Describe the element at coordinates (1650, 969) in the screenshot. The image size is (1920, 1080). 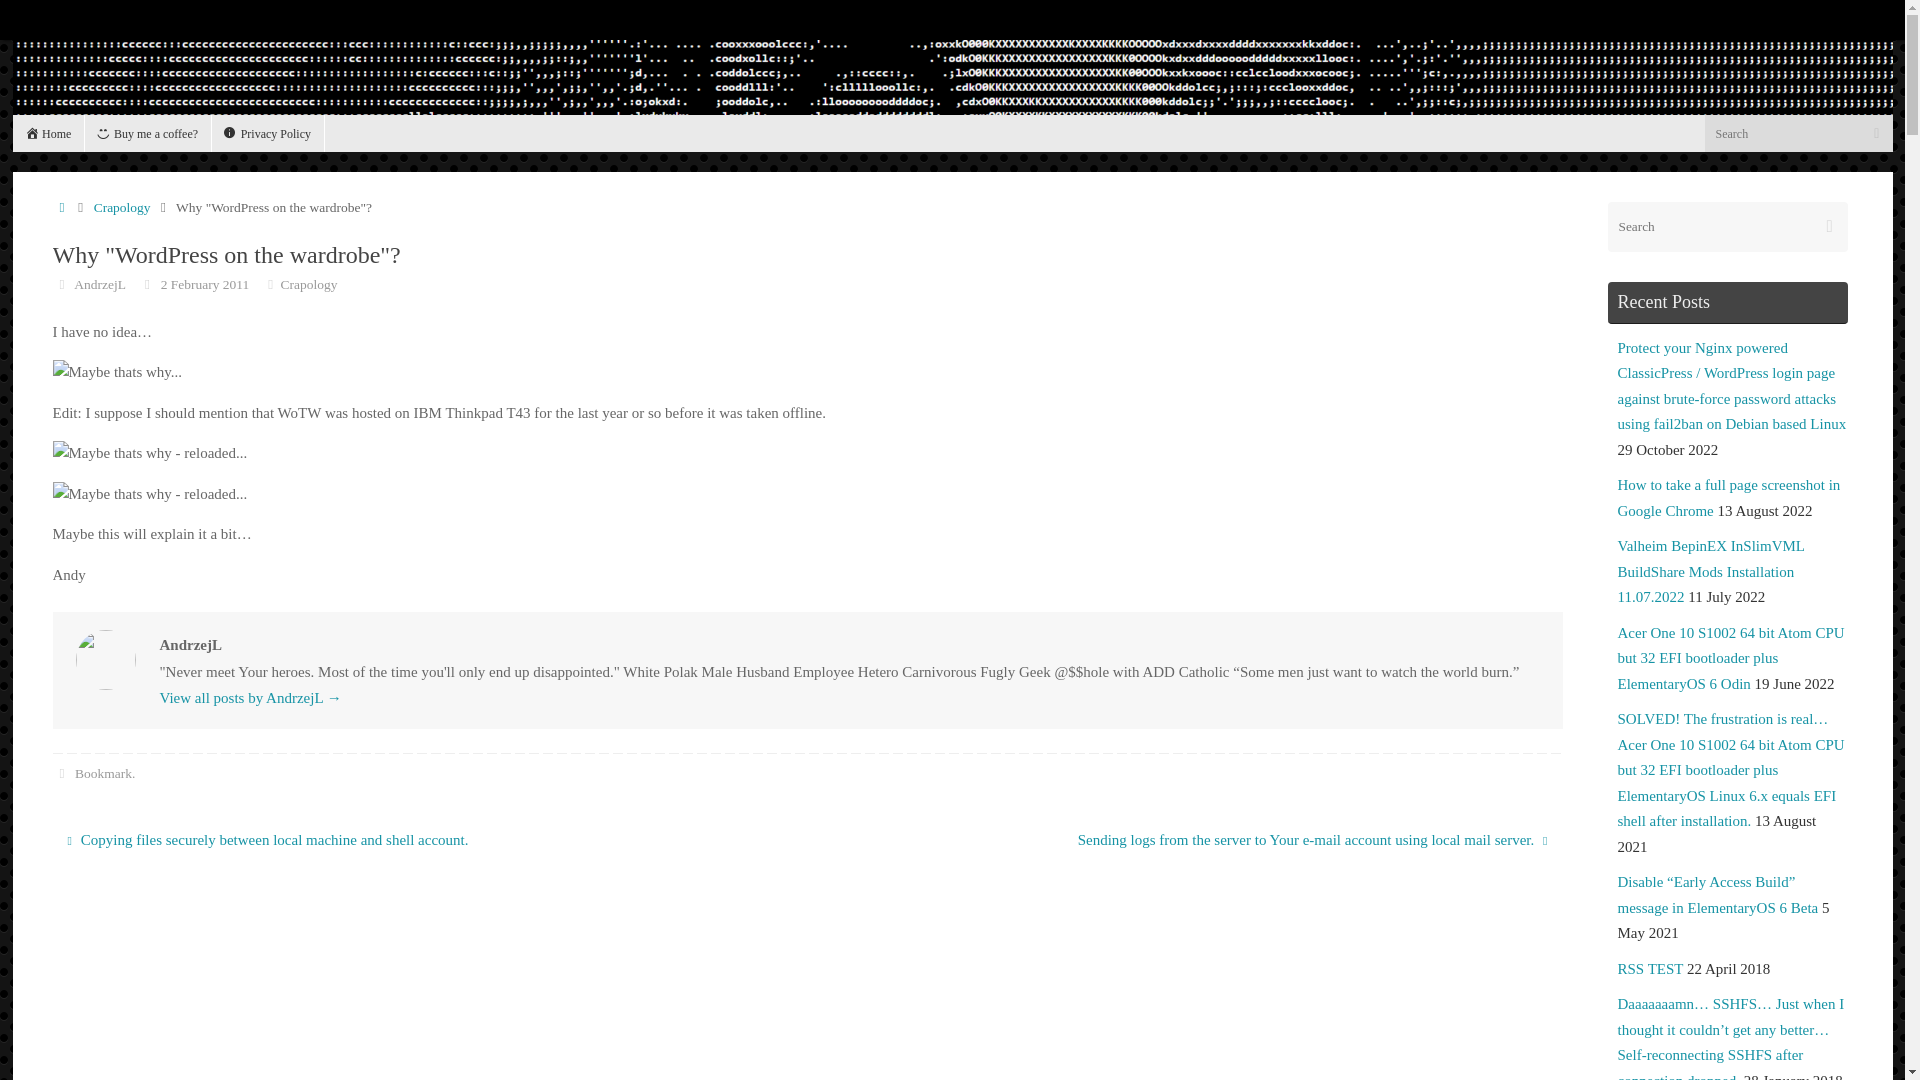
I see `RSS TEST` at that location.